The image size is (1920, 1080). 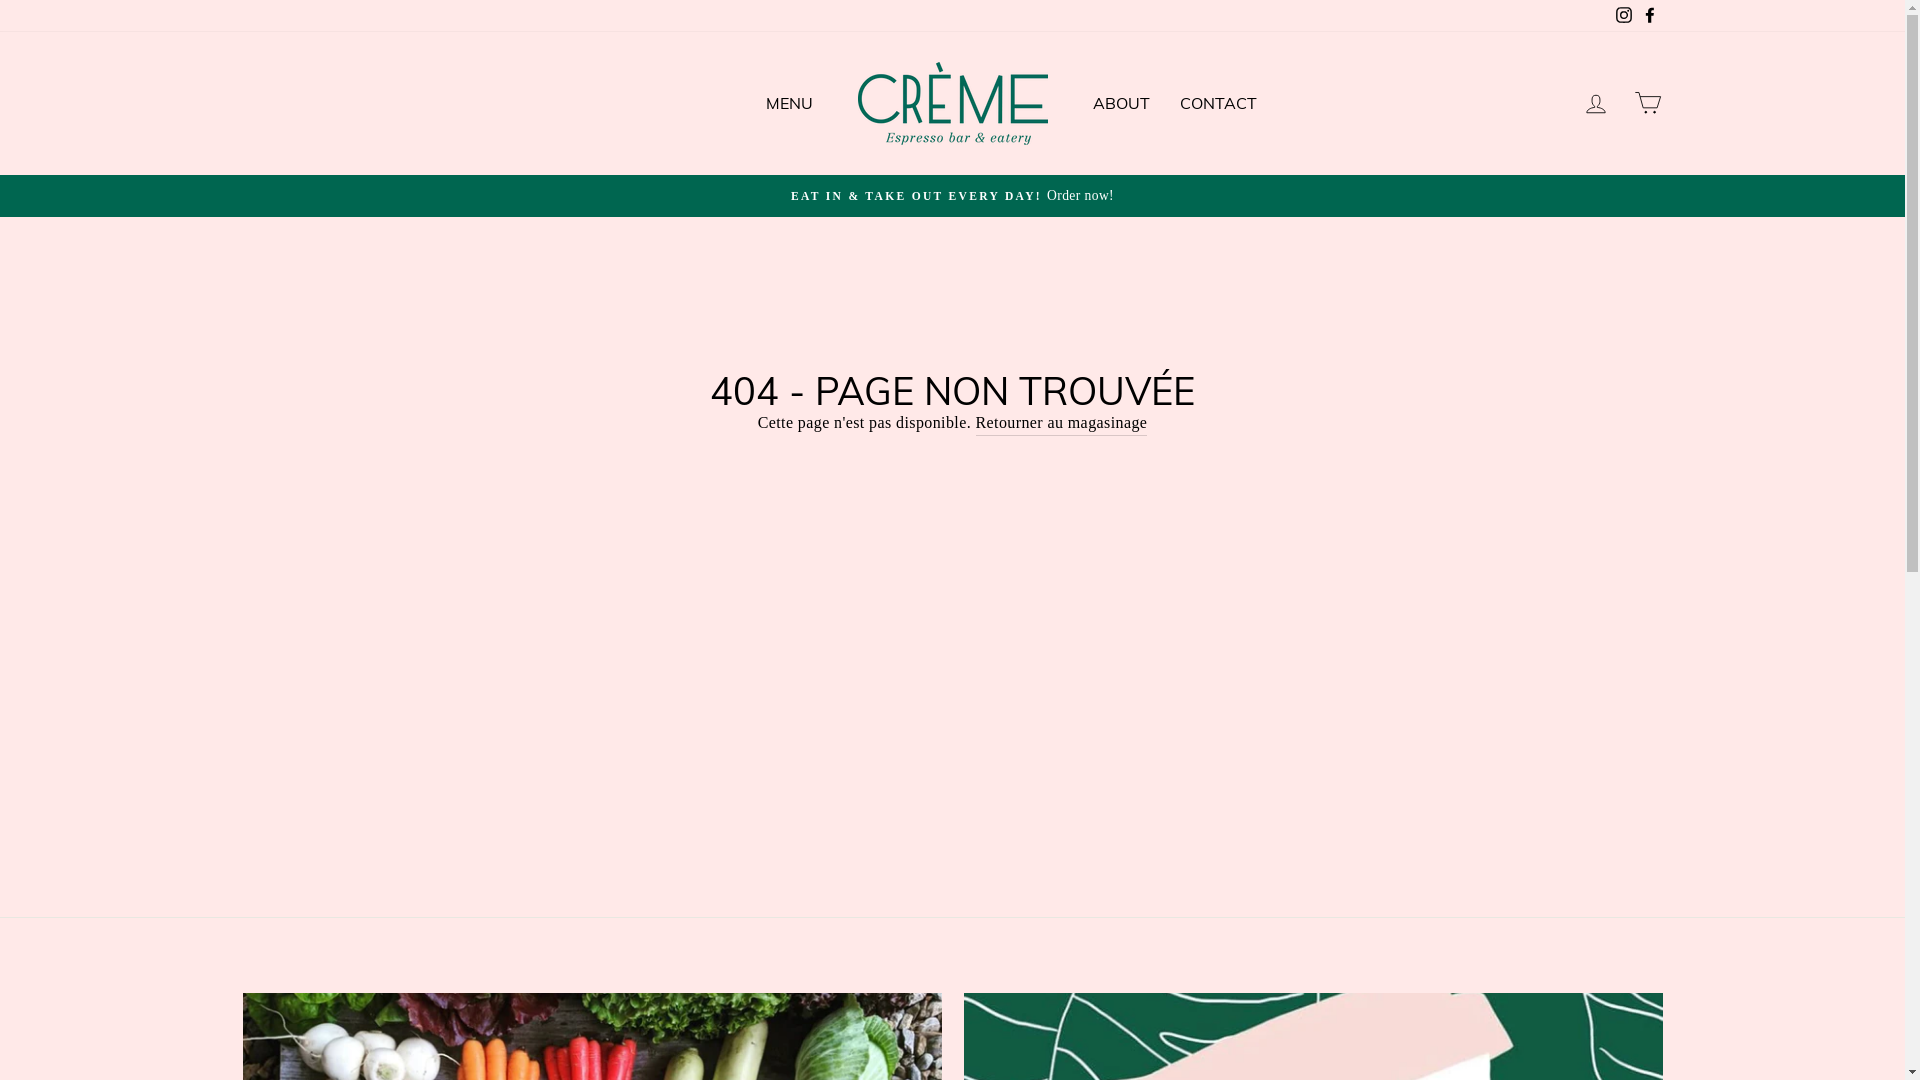 I want to click on CONTACT, so click(x=1218, y=104).